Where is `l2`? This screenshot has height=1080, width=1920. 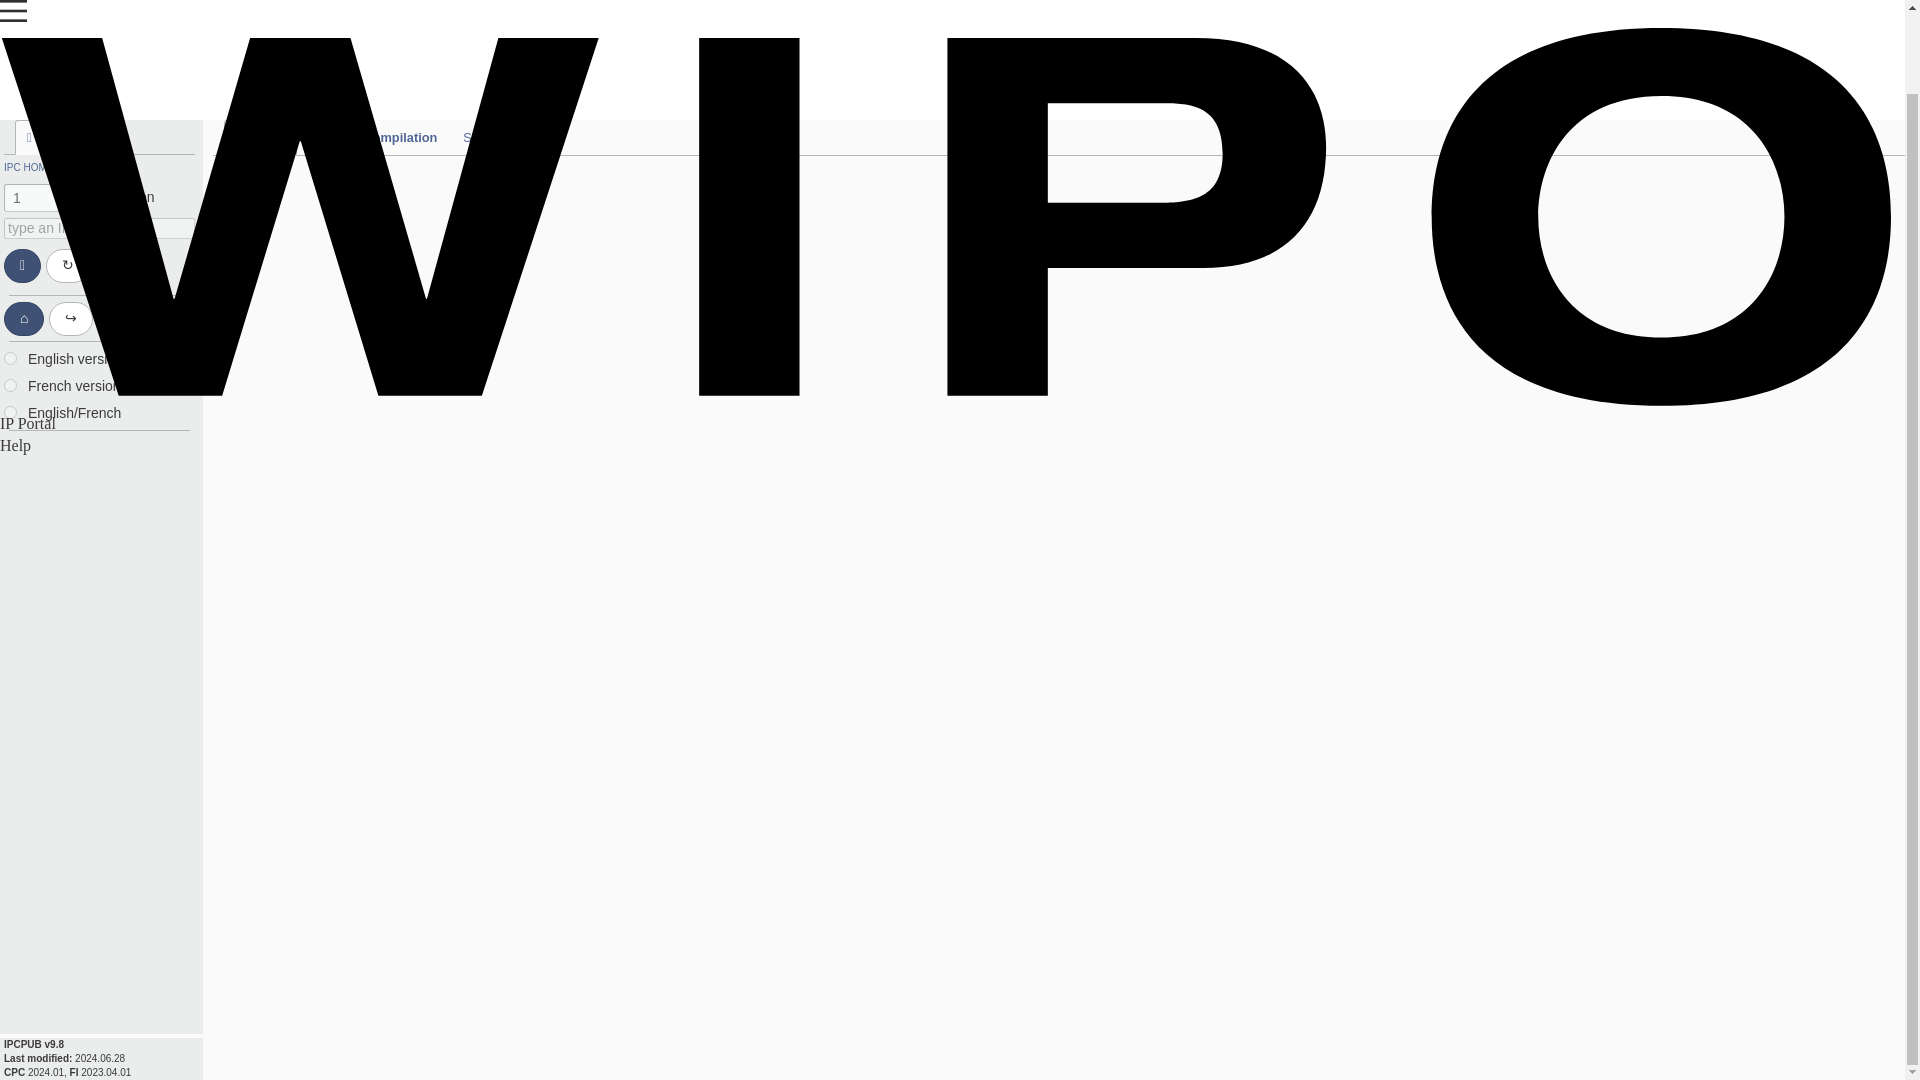 l2 is located at coordinates (10, 296).